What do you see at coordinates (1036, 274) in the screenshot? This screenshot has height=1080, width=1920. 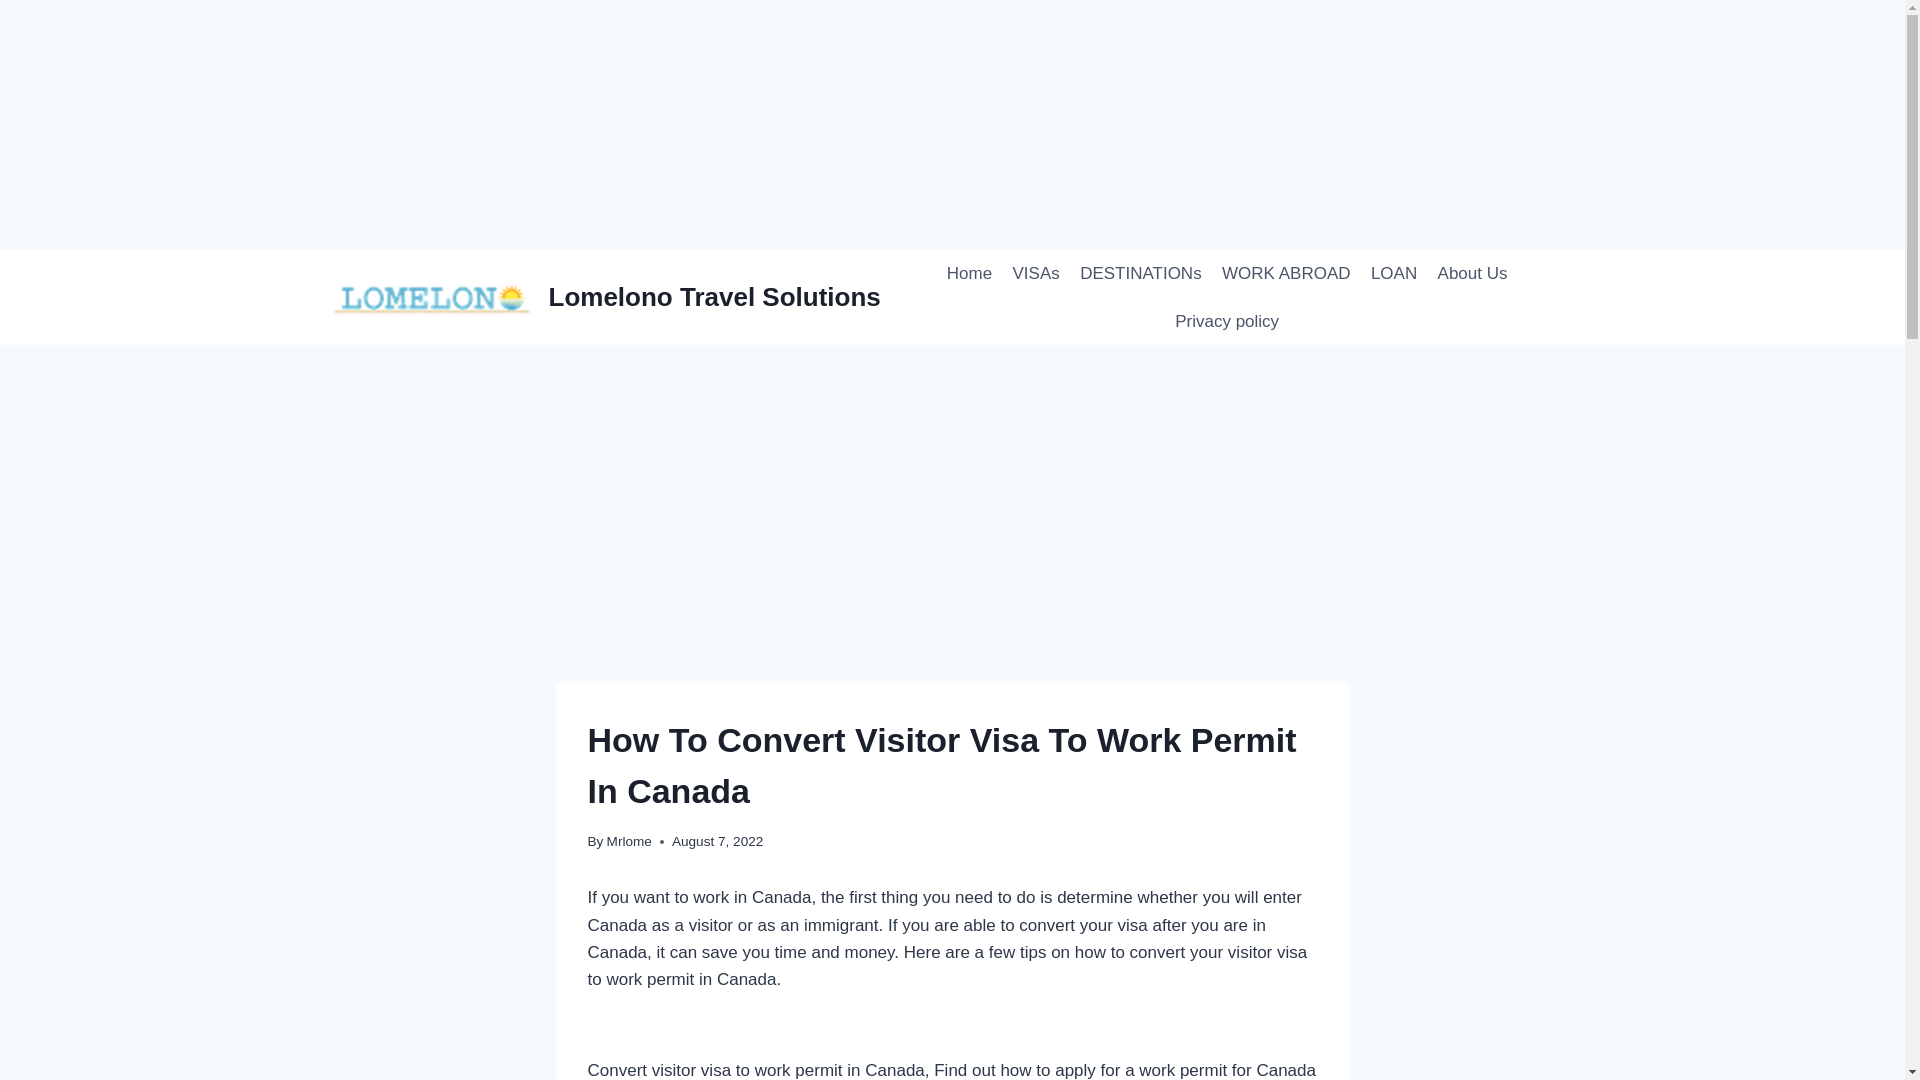 I see `VISAs` at bounding box center [1036, 274].